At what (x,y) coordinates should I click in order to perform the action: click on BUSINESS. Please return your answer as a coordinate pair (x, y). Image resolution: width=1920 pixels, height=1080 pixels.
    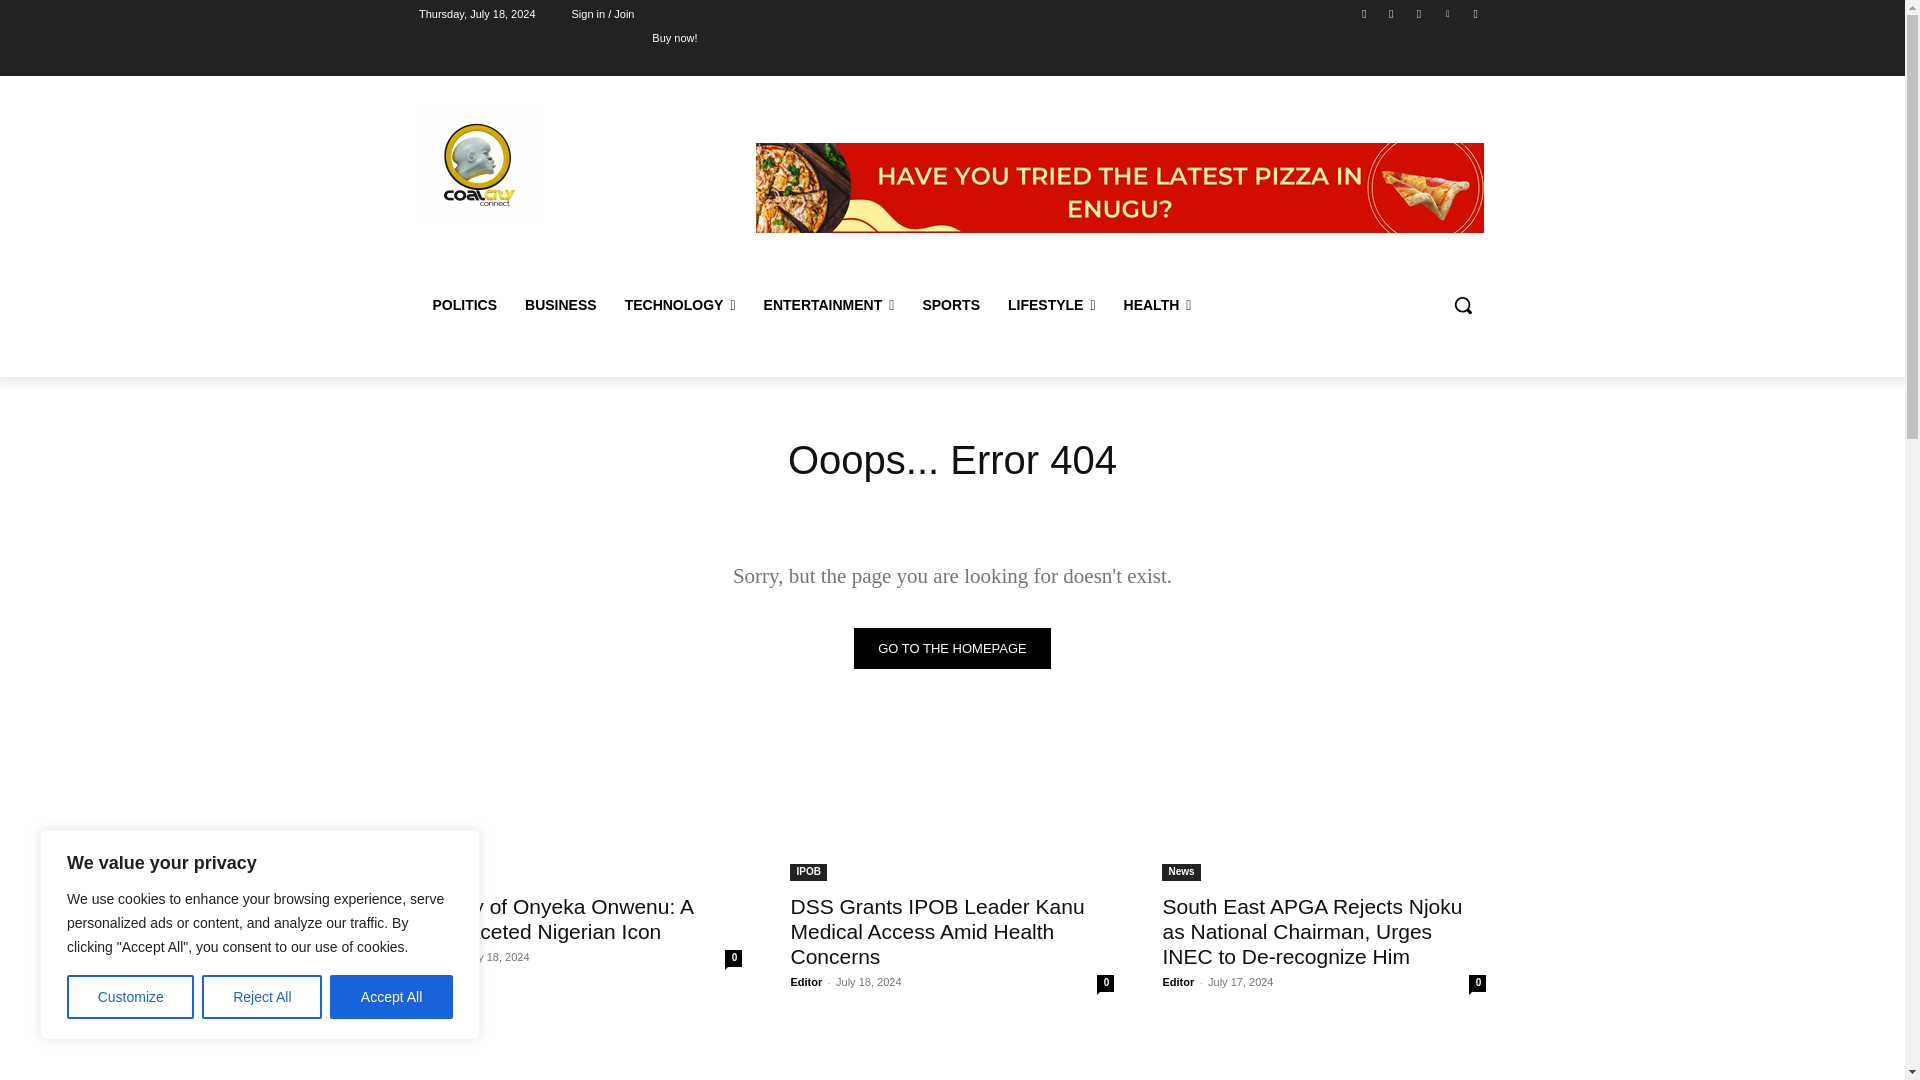
    Looking at the image, I should click on (560, 304).